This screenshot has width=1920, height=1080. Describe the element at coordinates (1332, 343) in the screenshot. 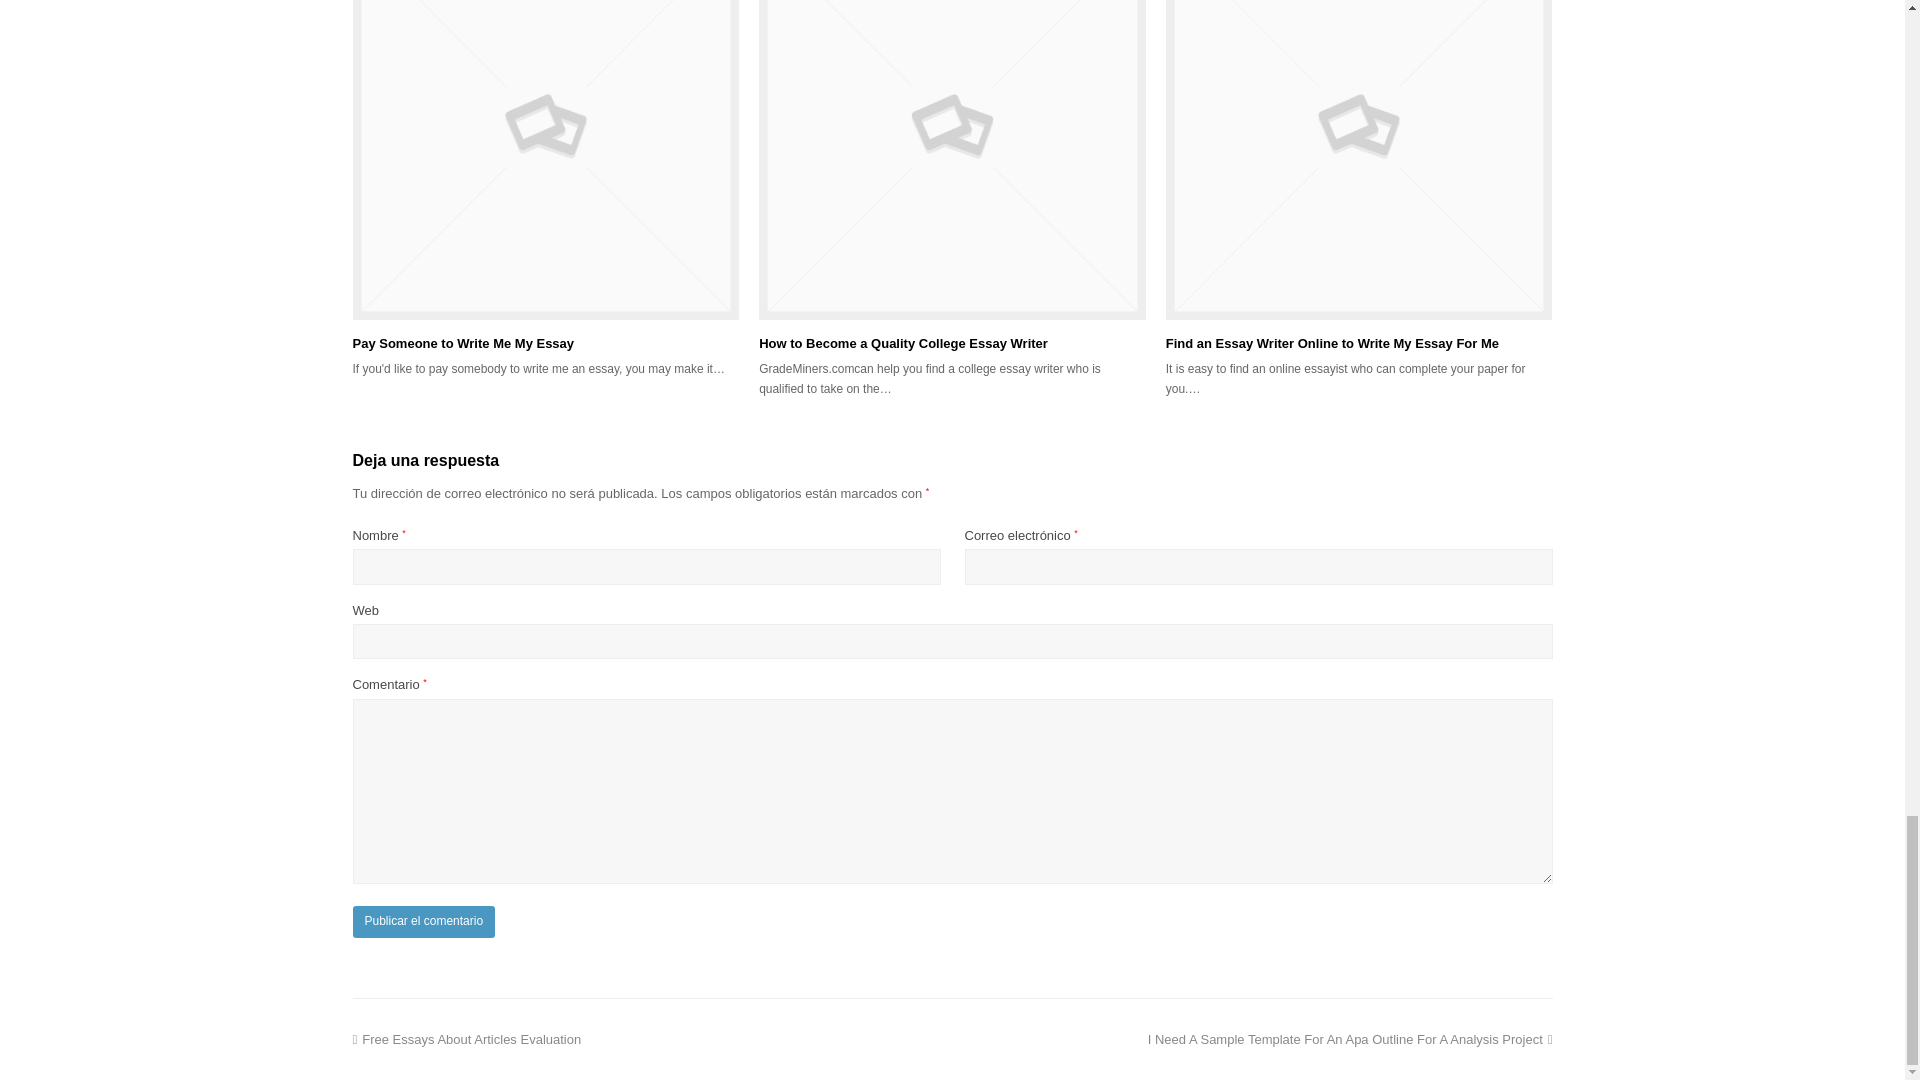

I see `How to Become a Quality College Essay Writer` at that location.